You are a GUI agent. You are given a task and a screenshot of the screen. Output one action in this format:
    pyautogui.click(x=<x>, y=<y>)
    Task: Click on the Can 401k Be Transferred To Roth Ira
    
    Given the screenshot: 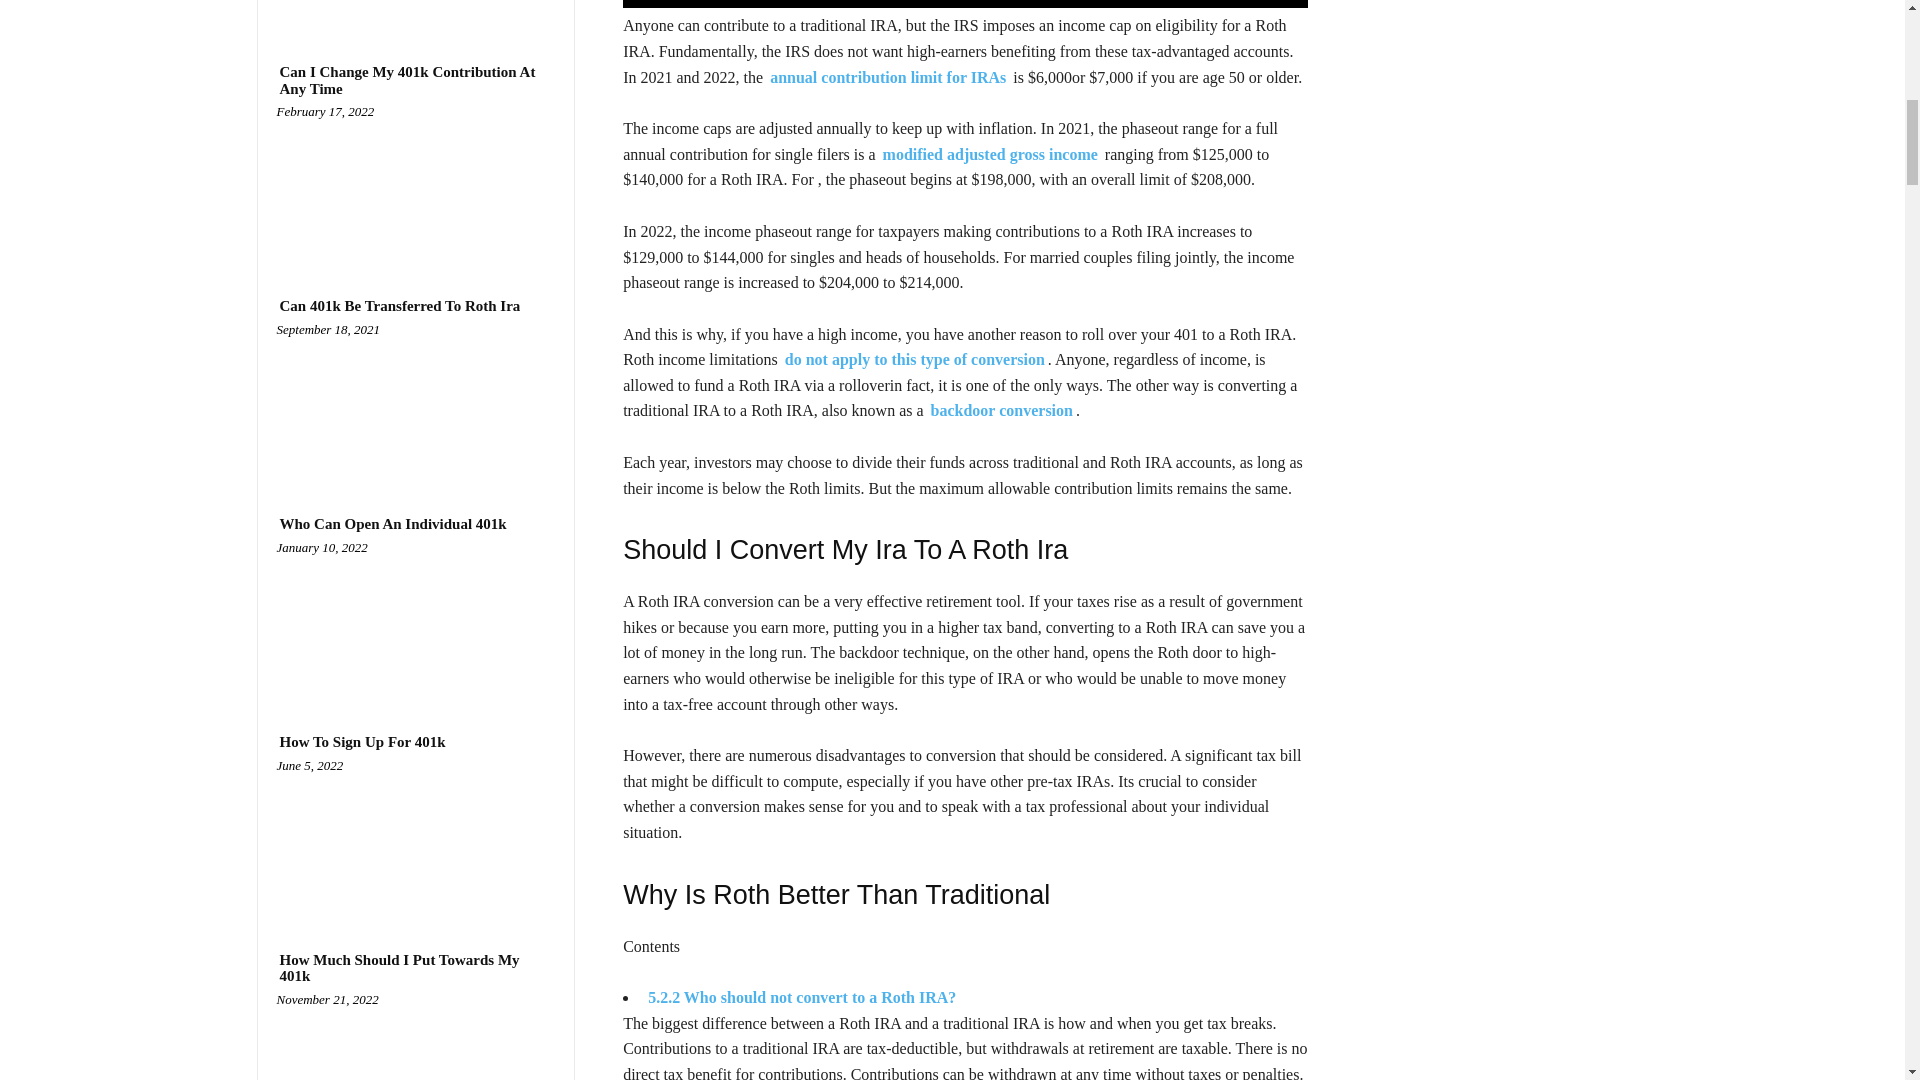 What is the action you would take?
    pyautogui.click(x=399, y=306)
    